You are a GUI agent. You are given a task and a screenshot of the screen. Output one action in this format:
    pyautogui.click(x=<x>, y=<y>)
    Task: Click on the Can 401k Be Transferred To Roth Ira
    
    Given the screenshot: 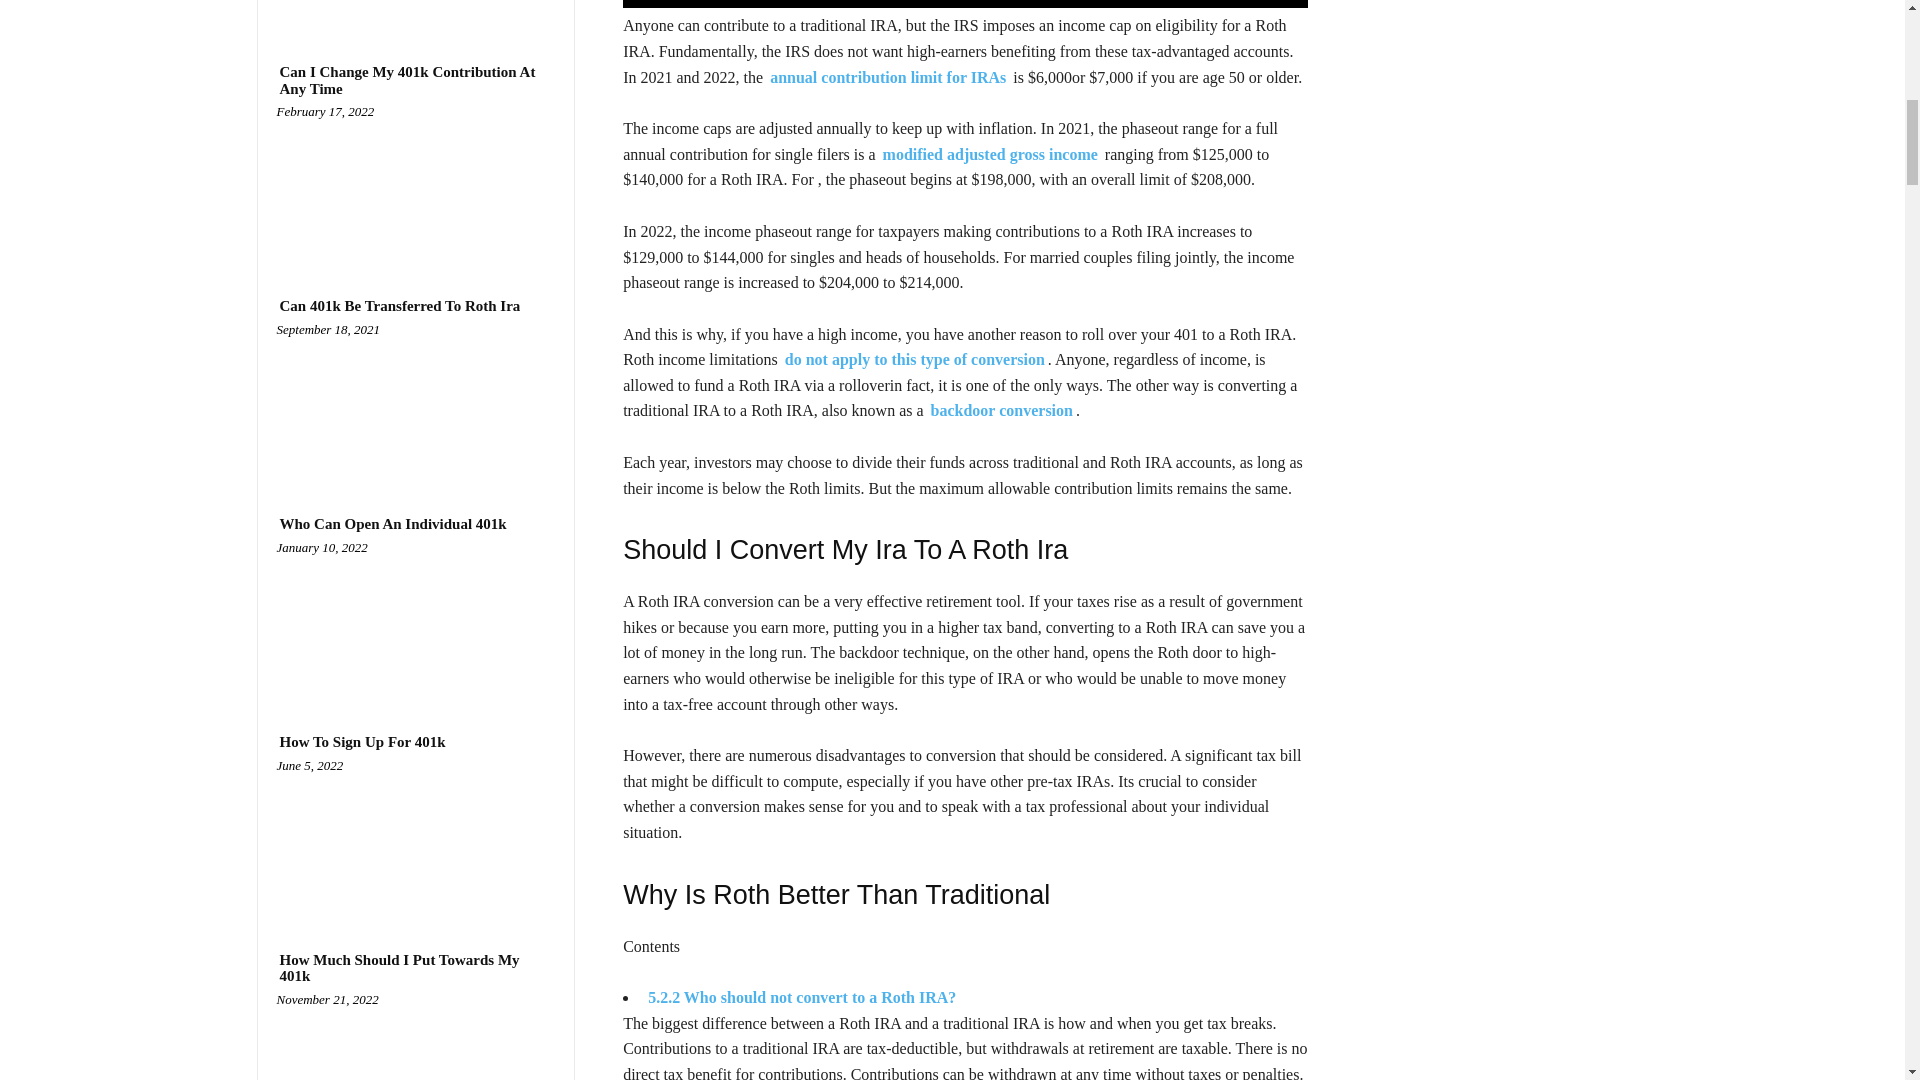 What is the action you would take?
    pyautogui.click(x=399, y=306)
    